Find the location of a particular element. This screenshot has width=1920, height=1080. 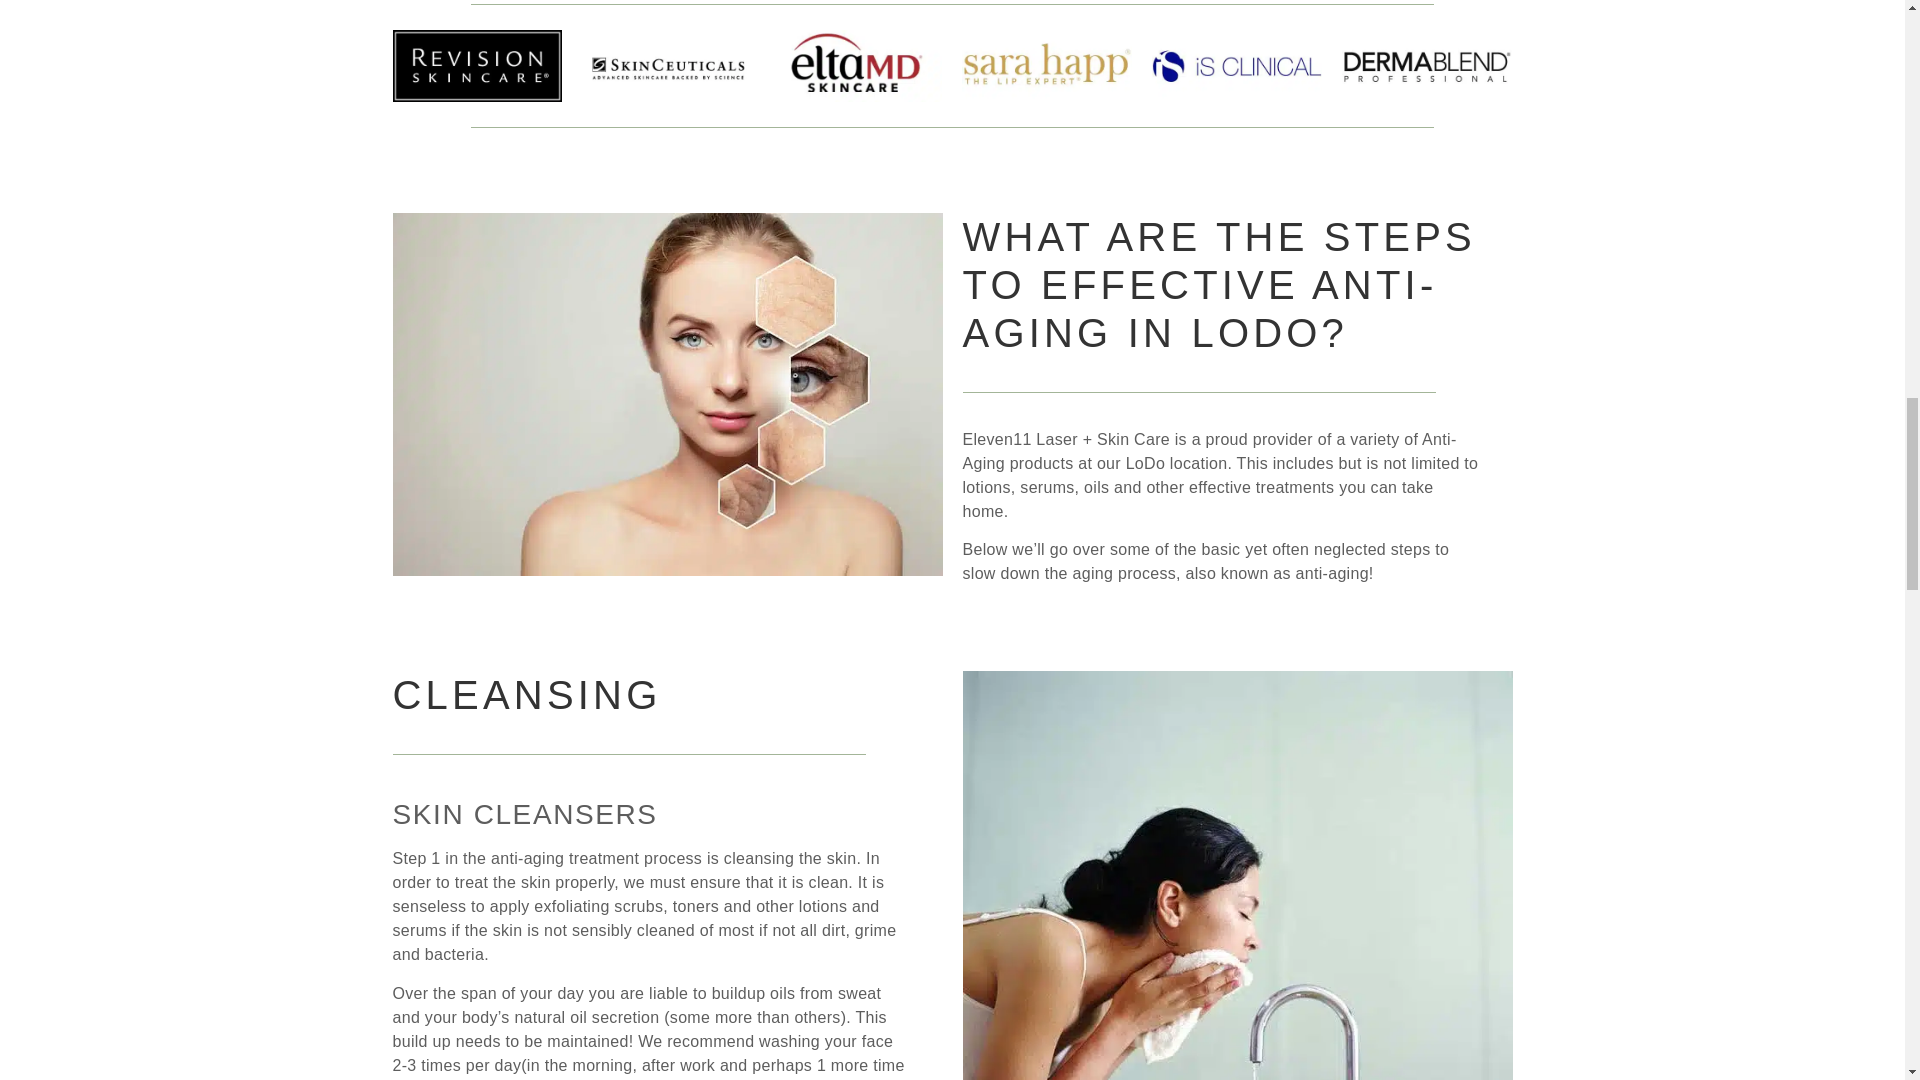

Anti-Aging Treatments In LoDo 9 is located at coordinates (666, 392).